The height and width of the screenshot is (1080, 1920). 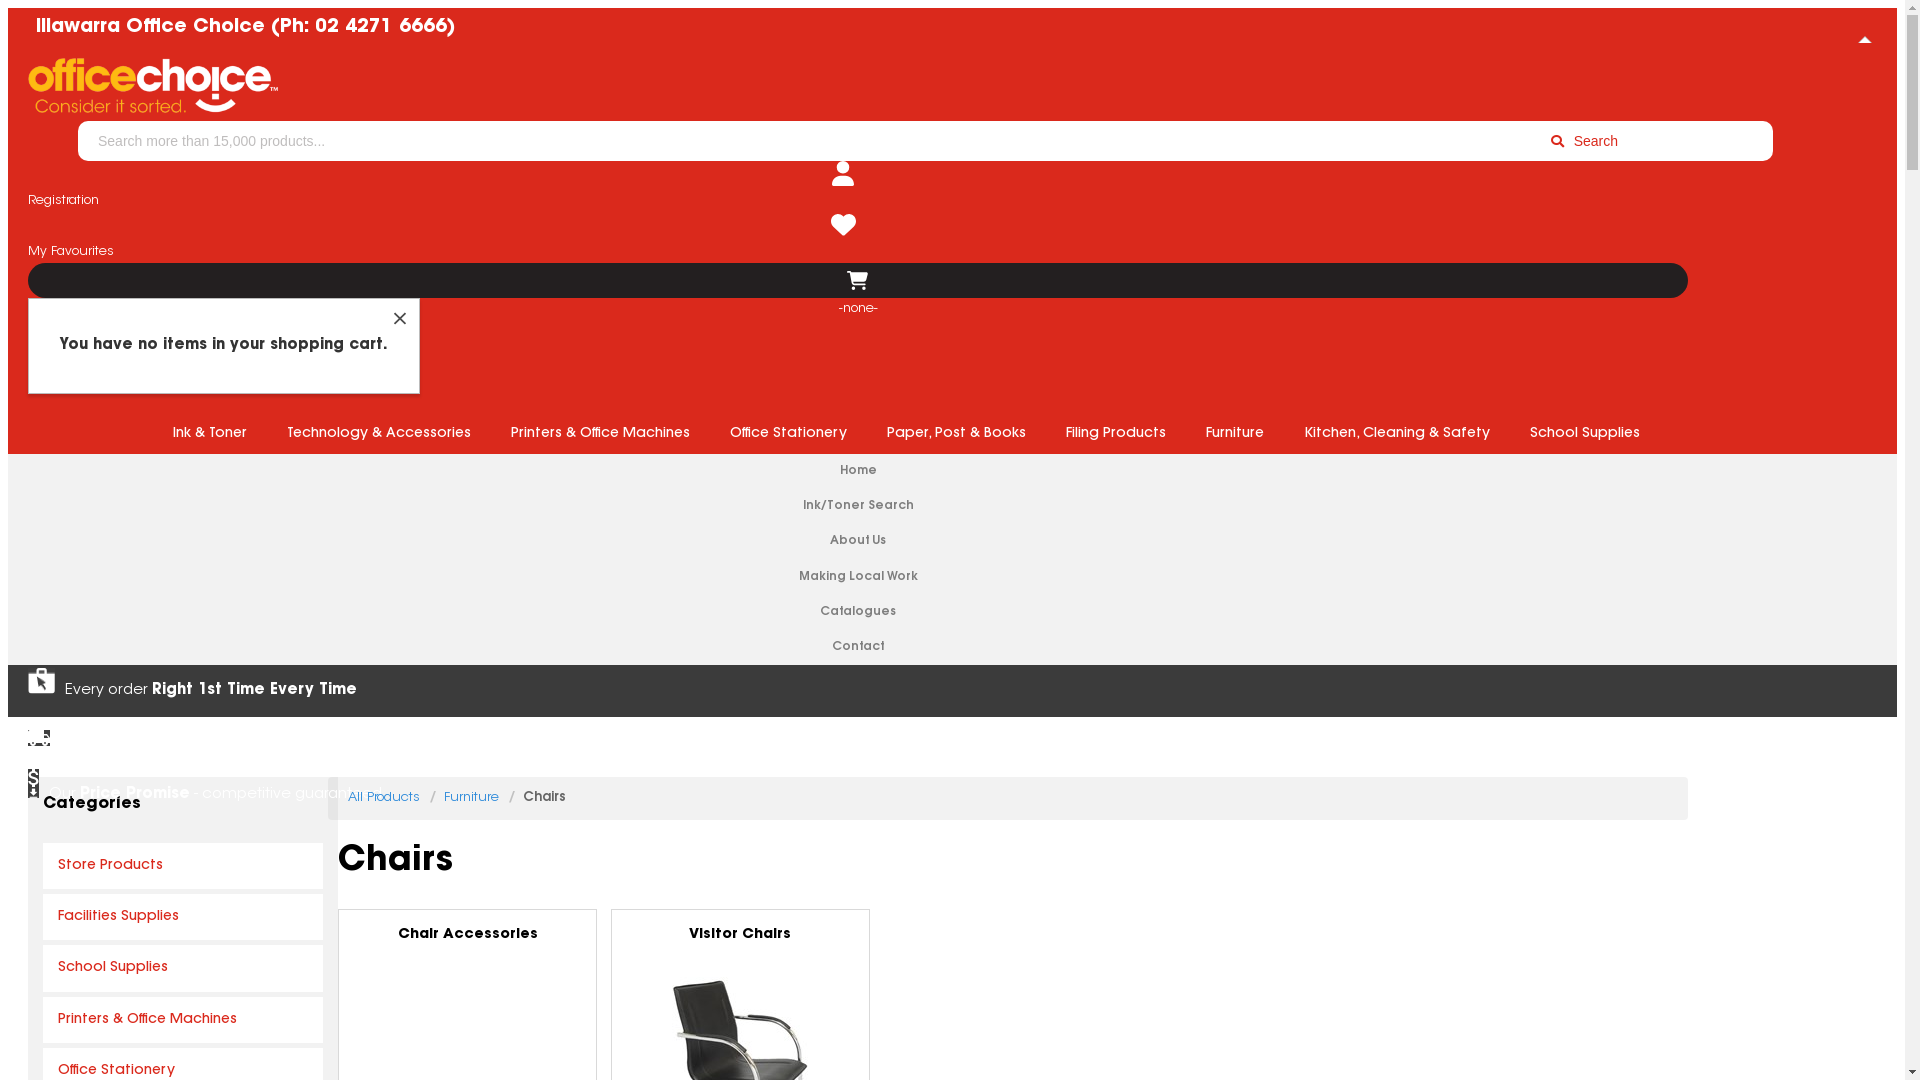 What do you see at coordinates (384, 798) in the screenshot?
I see `All Products` at bounding box center [384, 798].